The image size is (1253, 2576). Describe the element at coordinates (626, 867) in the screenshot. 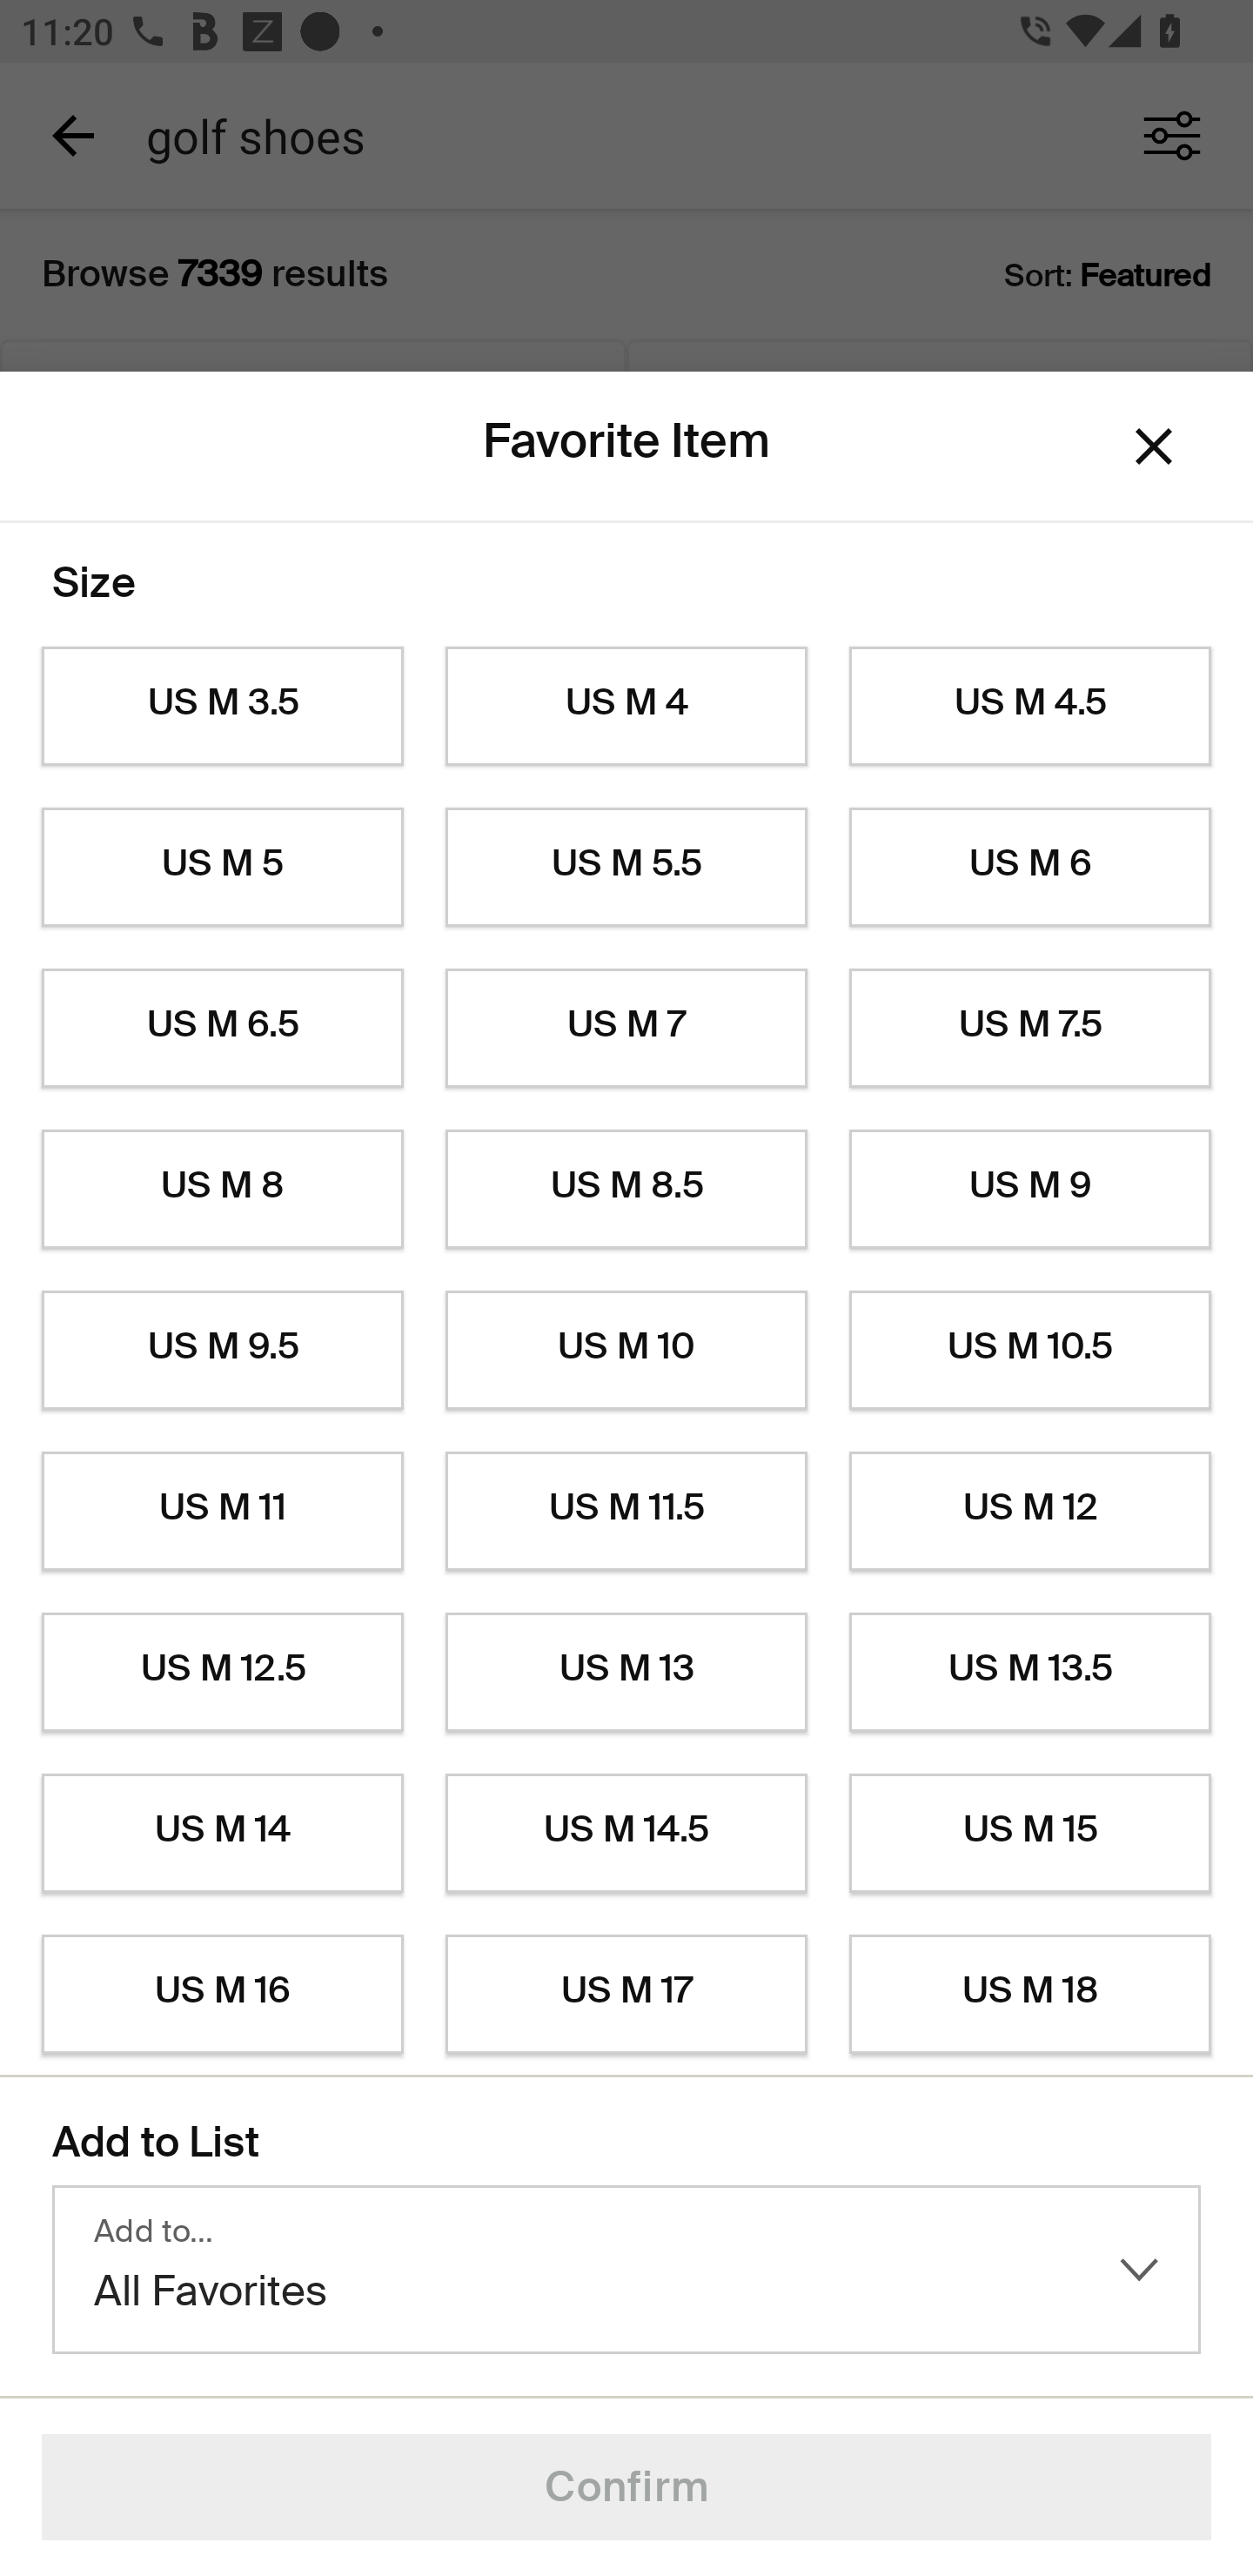

I see `US M 5.5` at that location.